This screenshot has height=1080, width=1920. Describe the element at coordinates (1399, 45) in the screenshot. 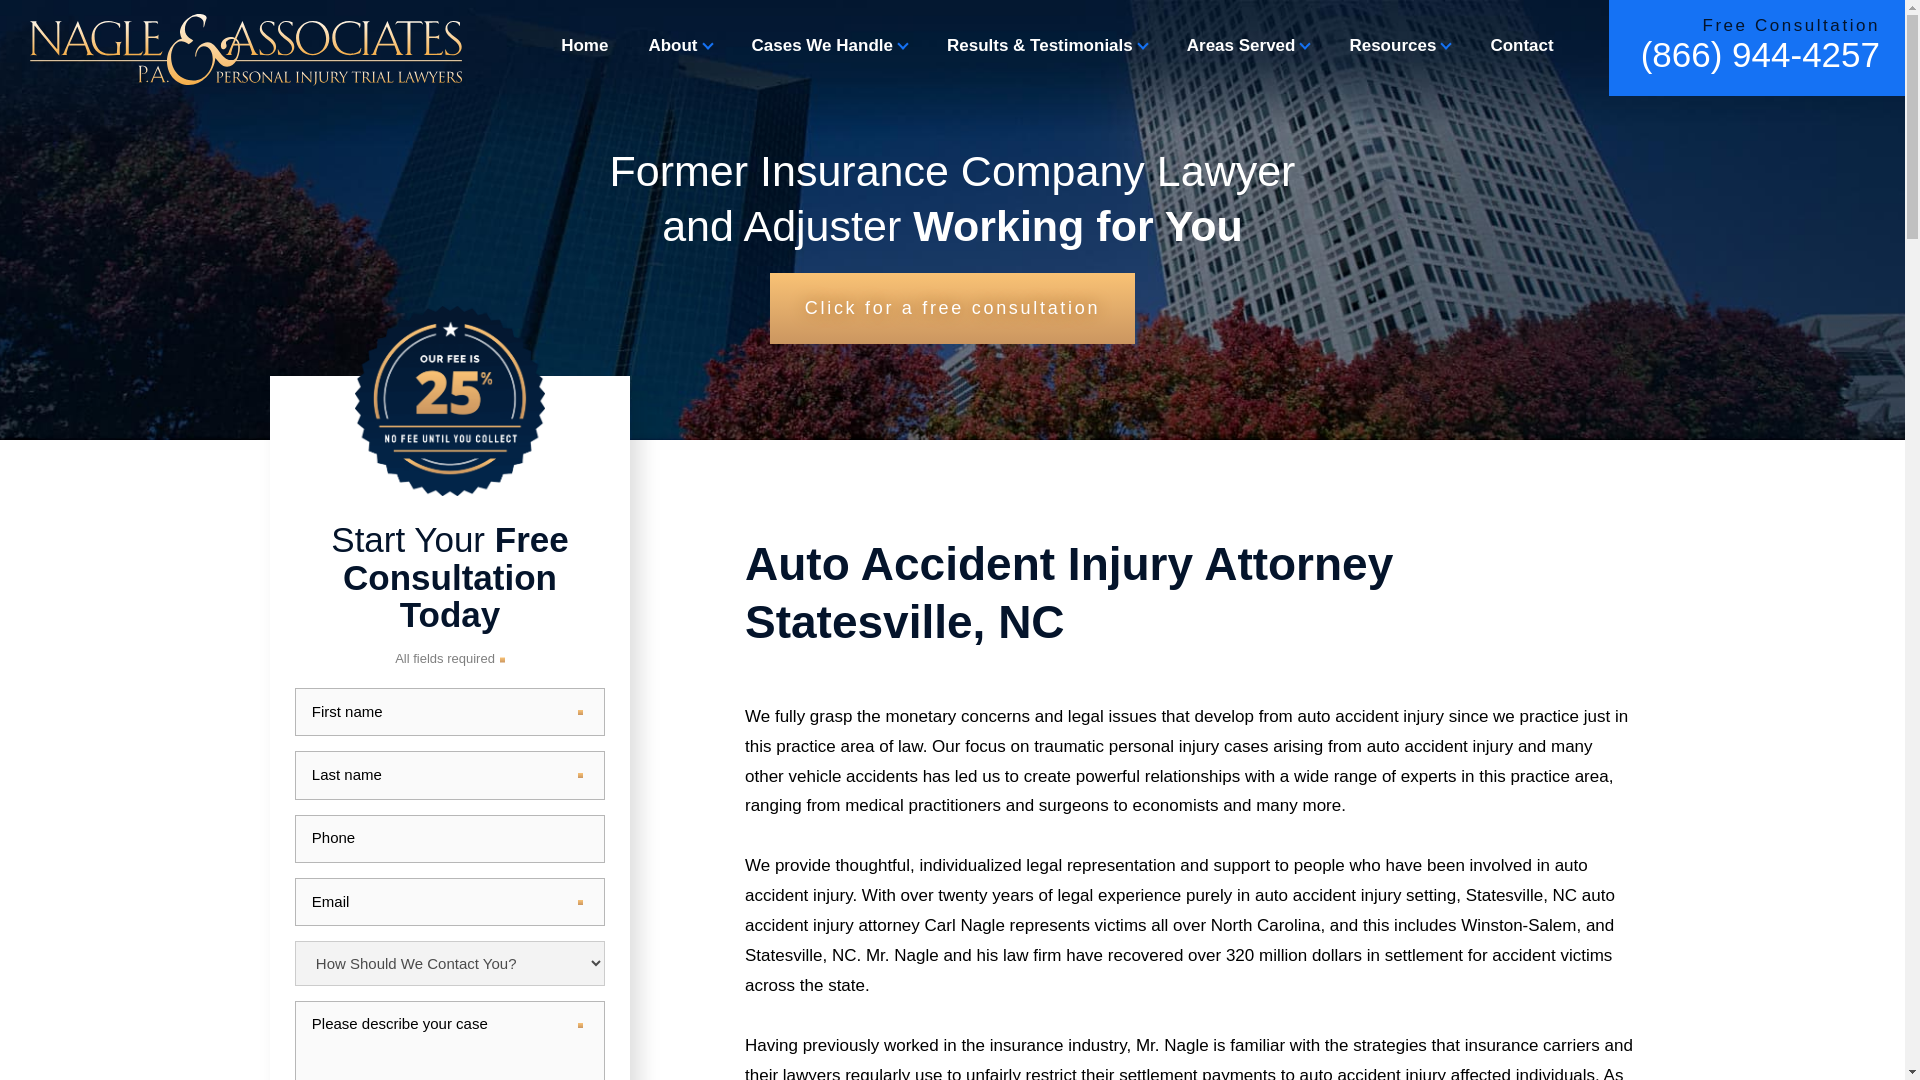

I see `Resources` at that location.